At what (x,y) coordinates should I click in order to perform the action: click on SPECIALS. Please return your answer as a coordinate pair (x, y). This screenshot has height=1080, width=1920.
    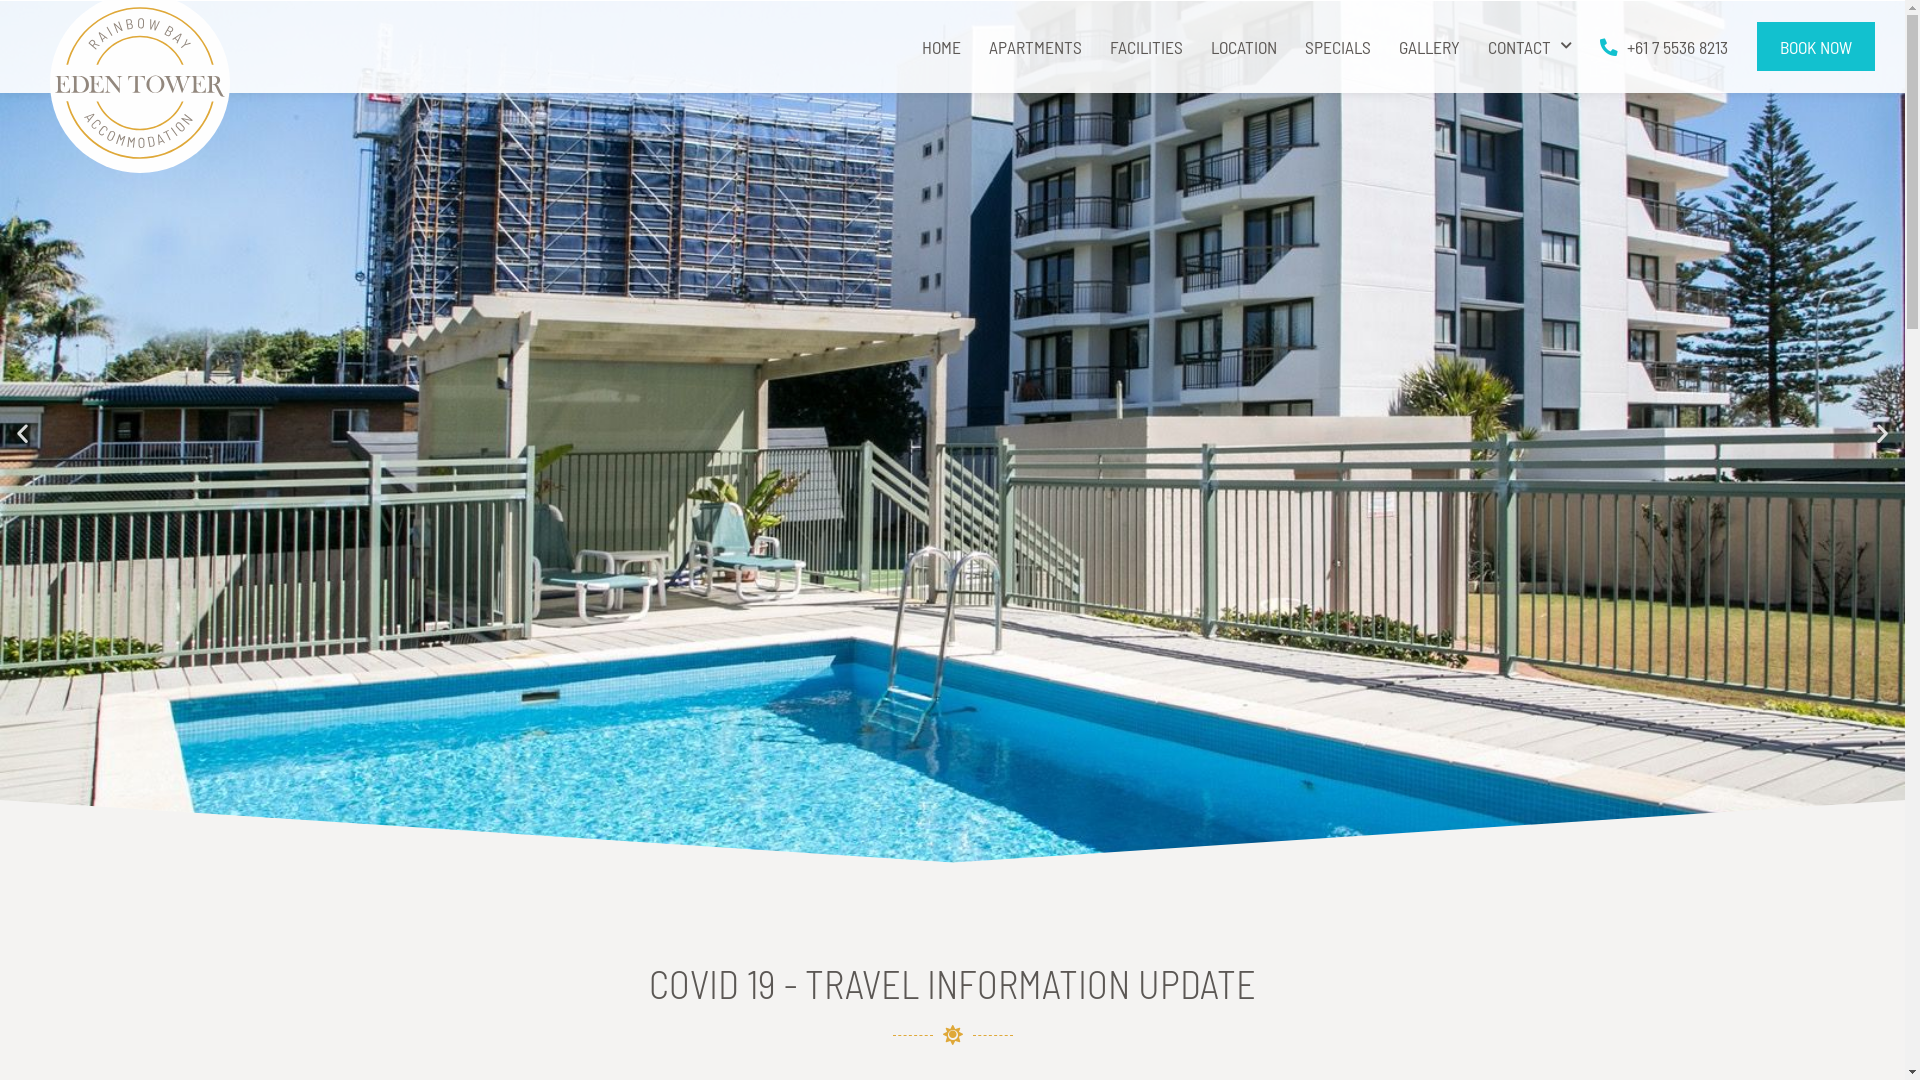
    Looking at the image, I should click on (1338, 46).